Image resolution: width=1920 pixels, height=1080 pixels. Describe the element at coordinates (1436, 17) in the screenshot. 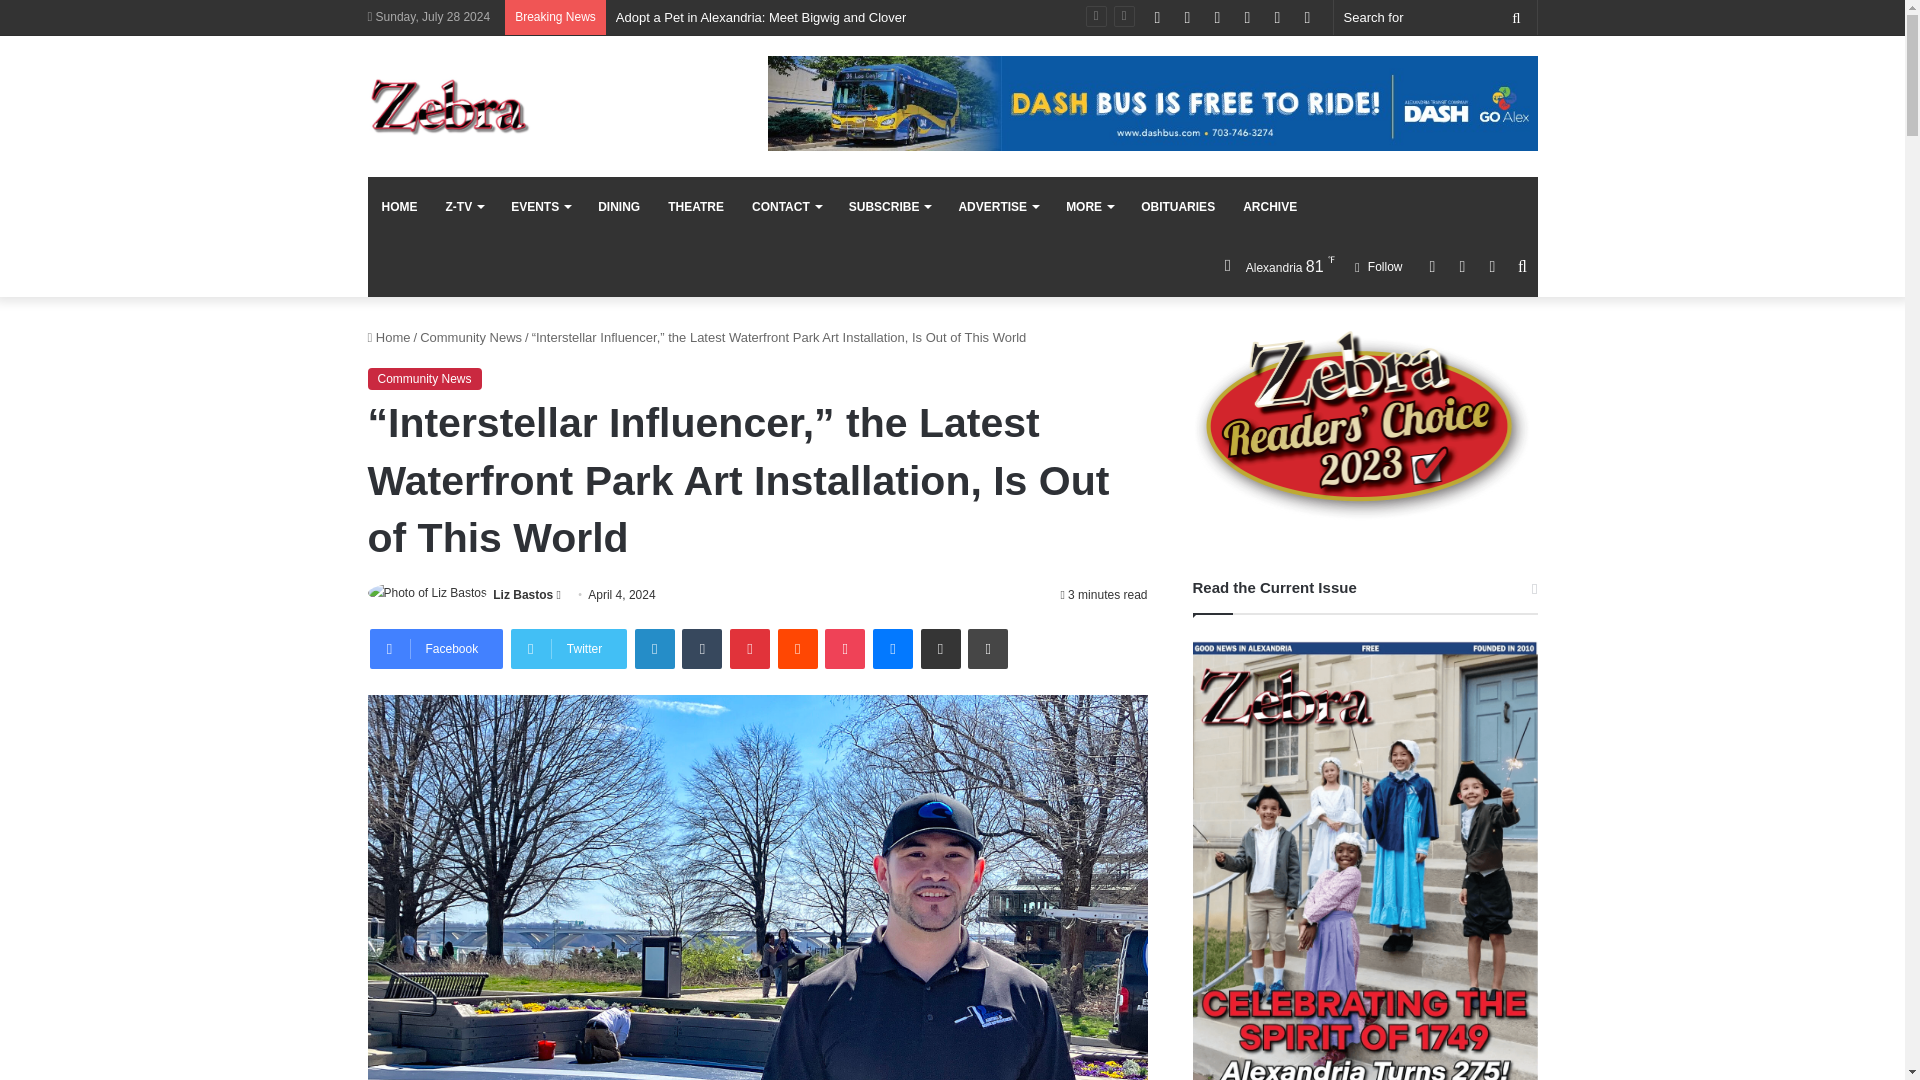

I see `Search for` at that location.